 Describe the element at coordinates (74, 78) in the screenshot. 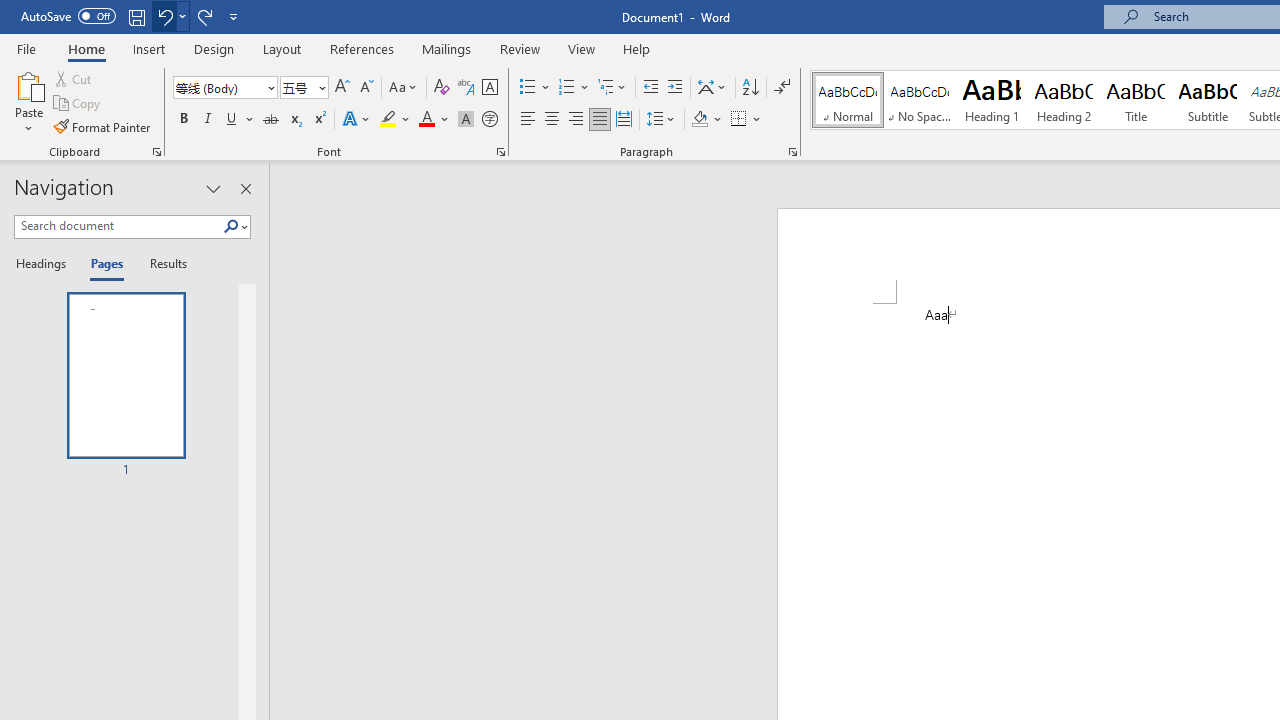

I see `Cut` at that location.